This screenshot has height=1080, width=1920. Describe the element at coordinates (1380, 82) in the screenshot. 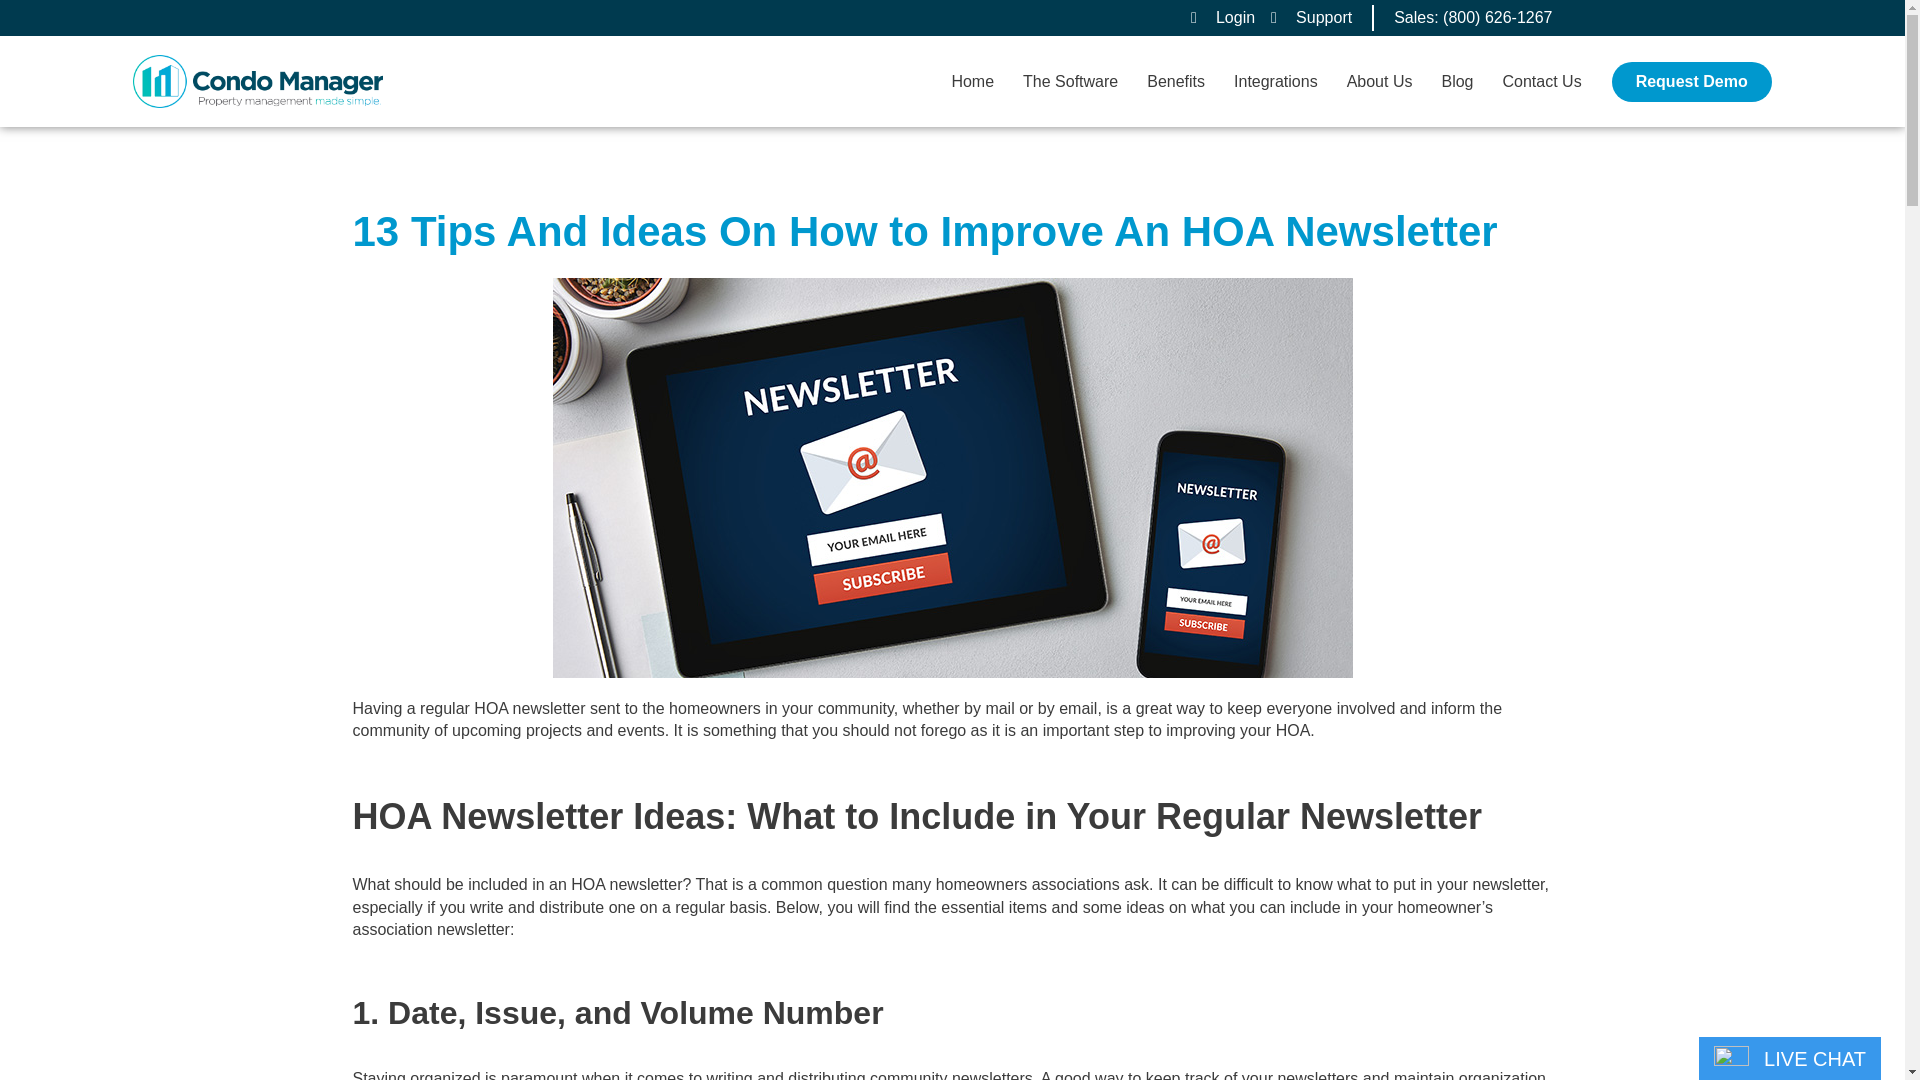

I see `About Us` at that location.